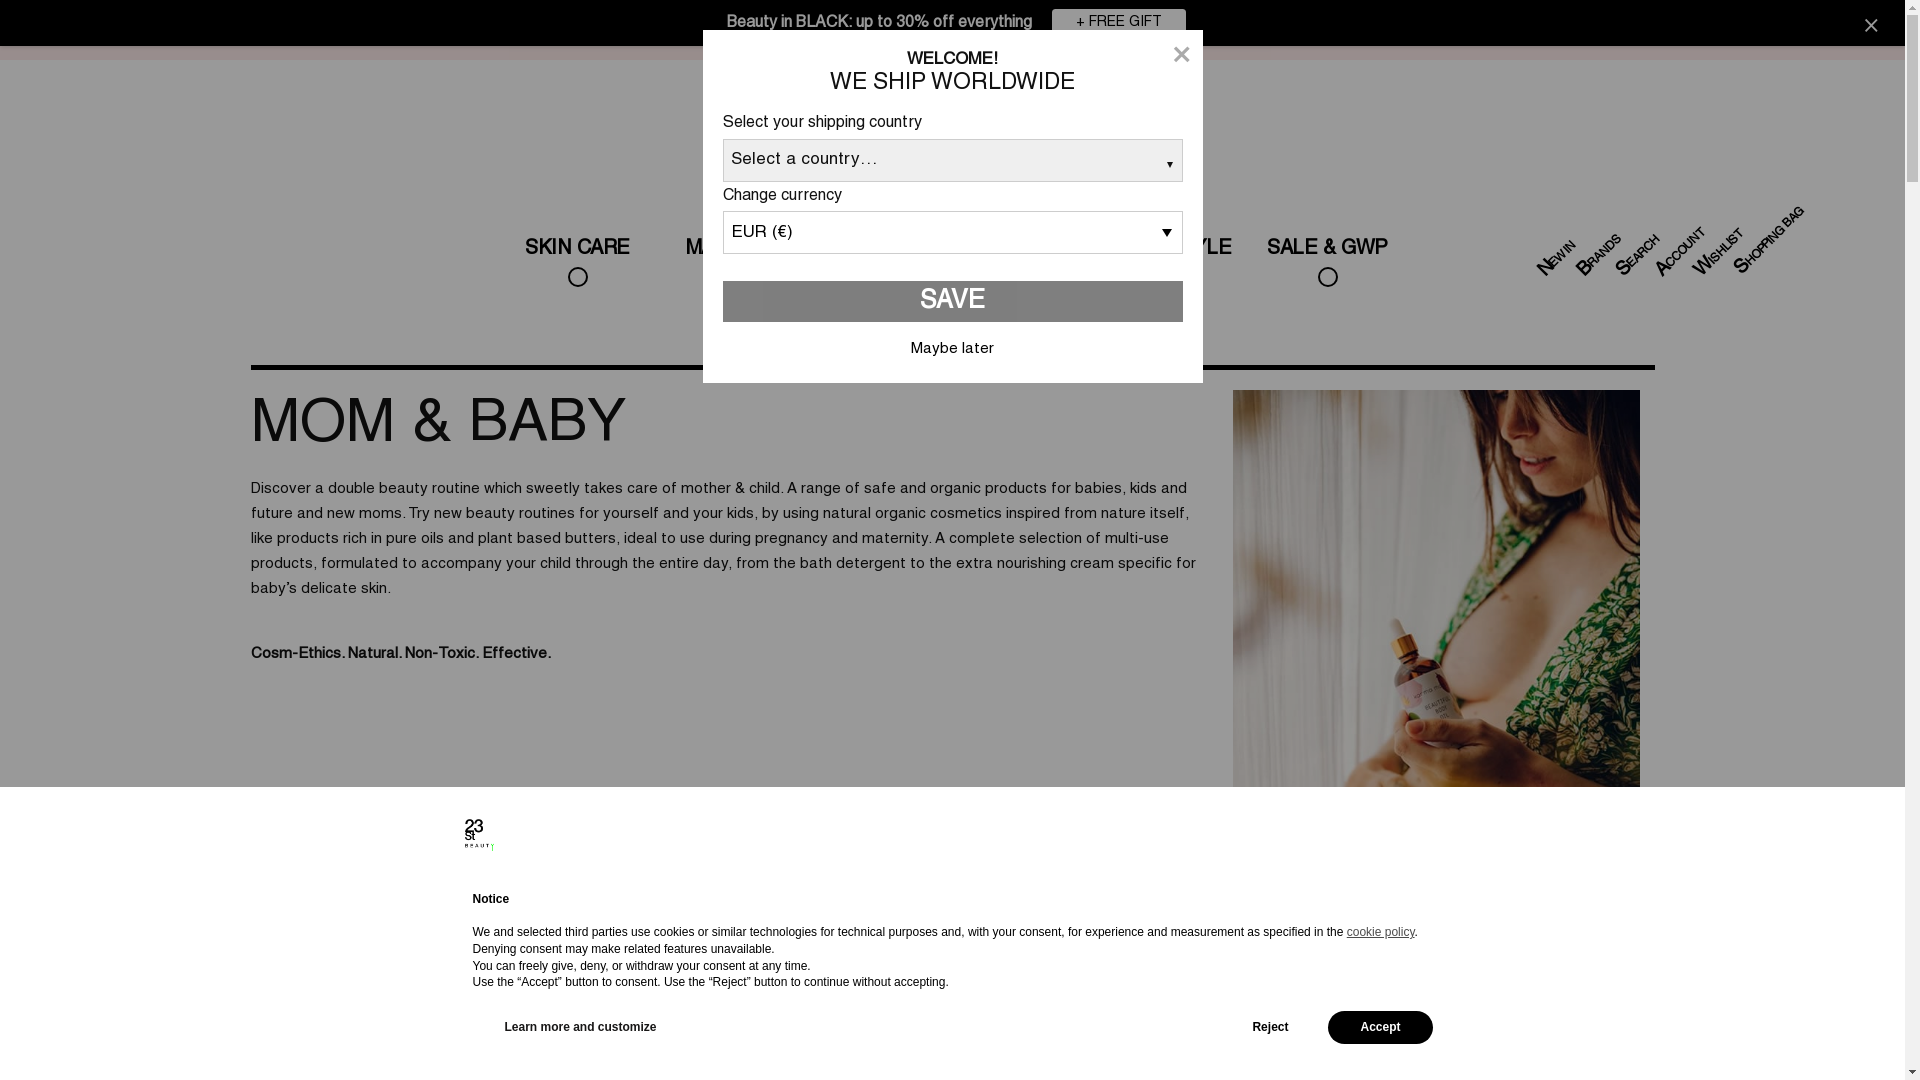  What do you see at coordinates (1380, 1028) in the screenshot?
I see `Accept` at bounding box center [1380, 1028].